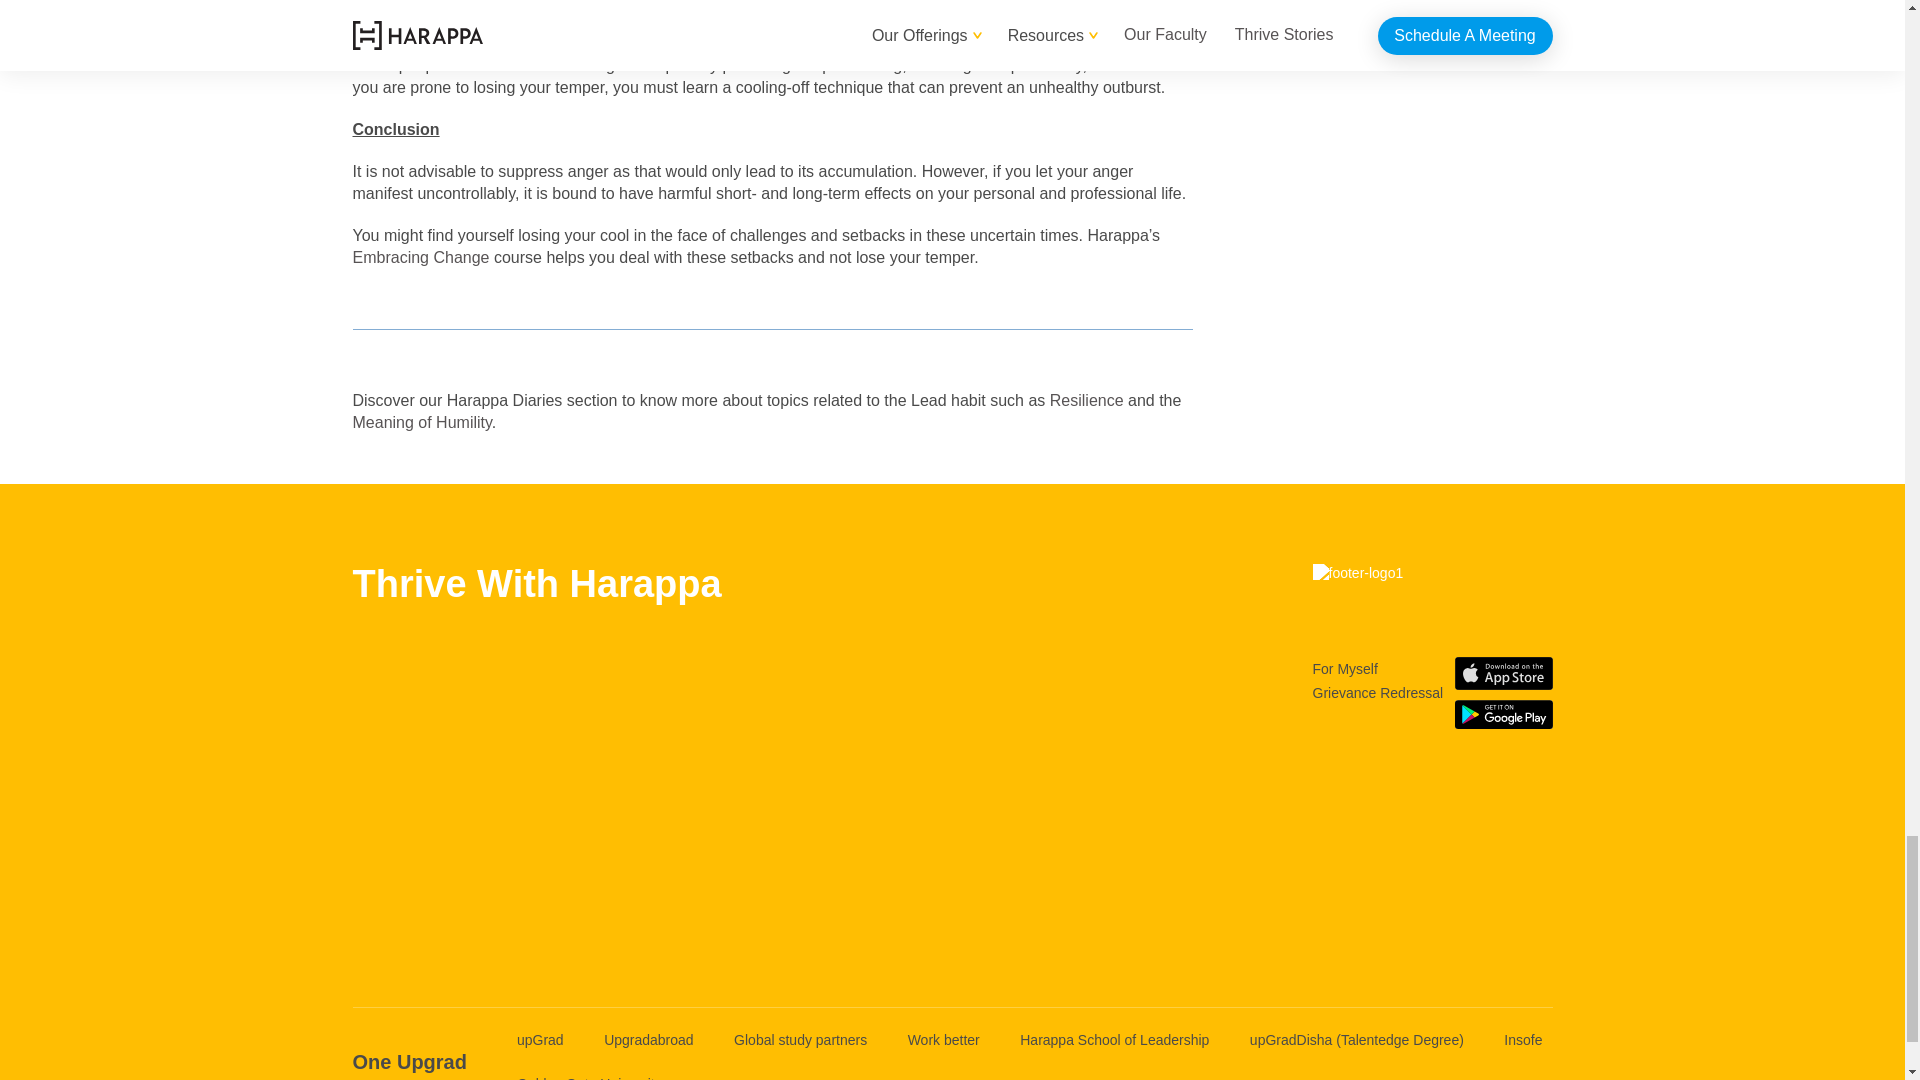  What do you see at coordinates (421, 422) in the screenshot?
I see `Meaning of Humility` at bounding box center [421, 422].